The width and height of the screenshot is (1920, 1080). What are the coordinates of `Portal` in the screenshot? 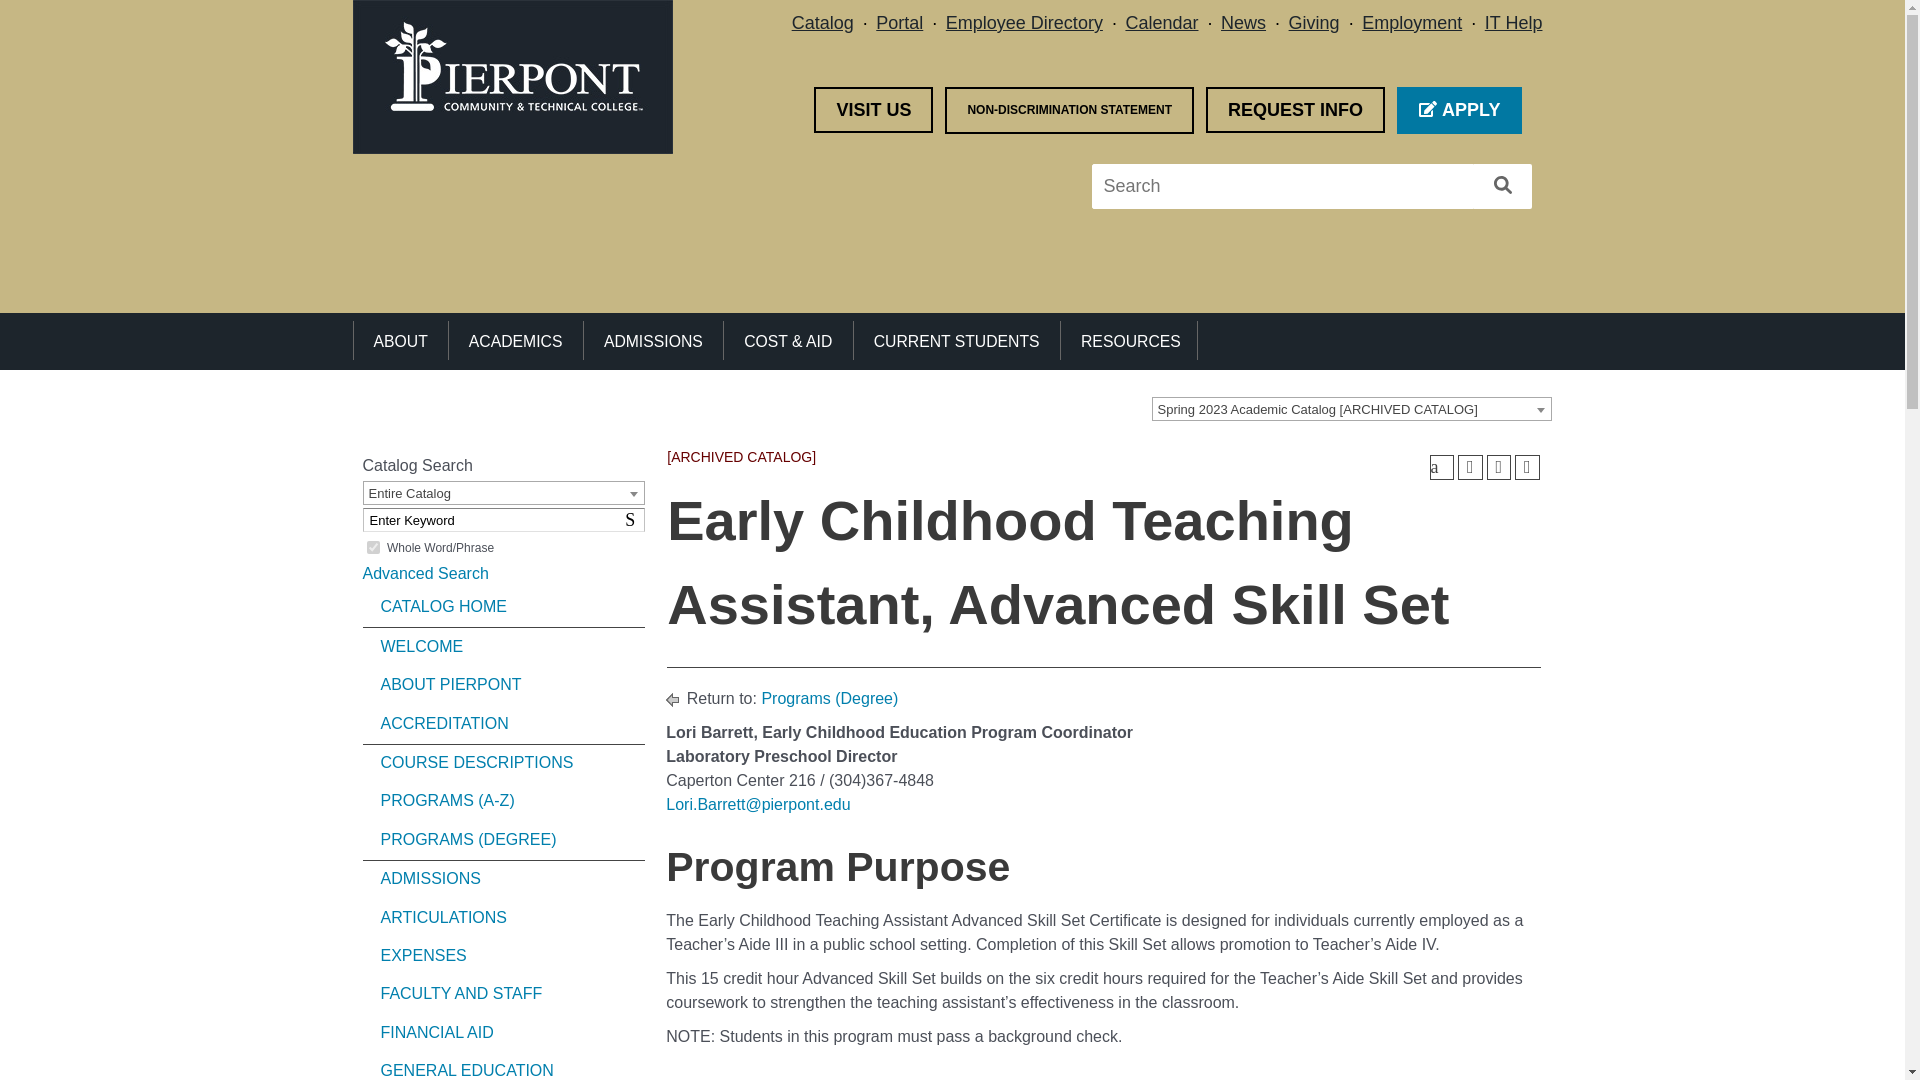 It's located at (899, 22).